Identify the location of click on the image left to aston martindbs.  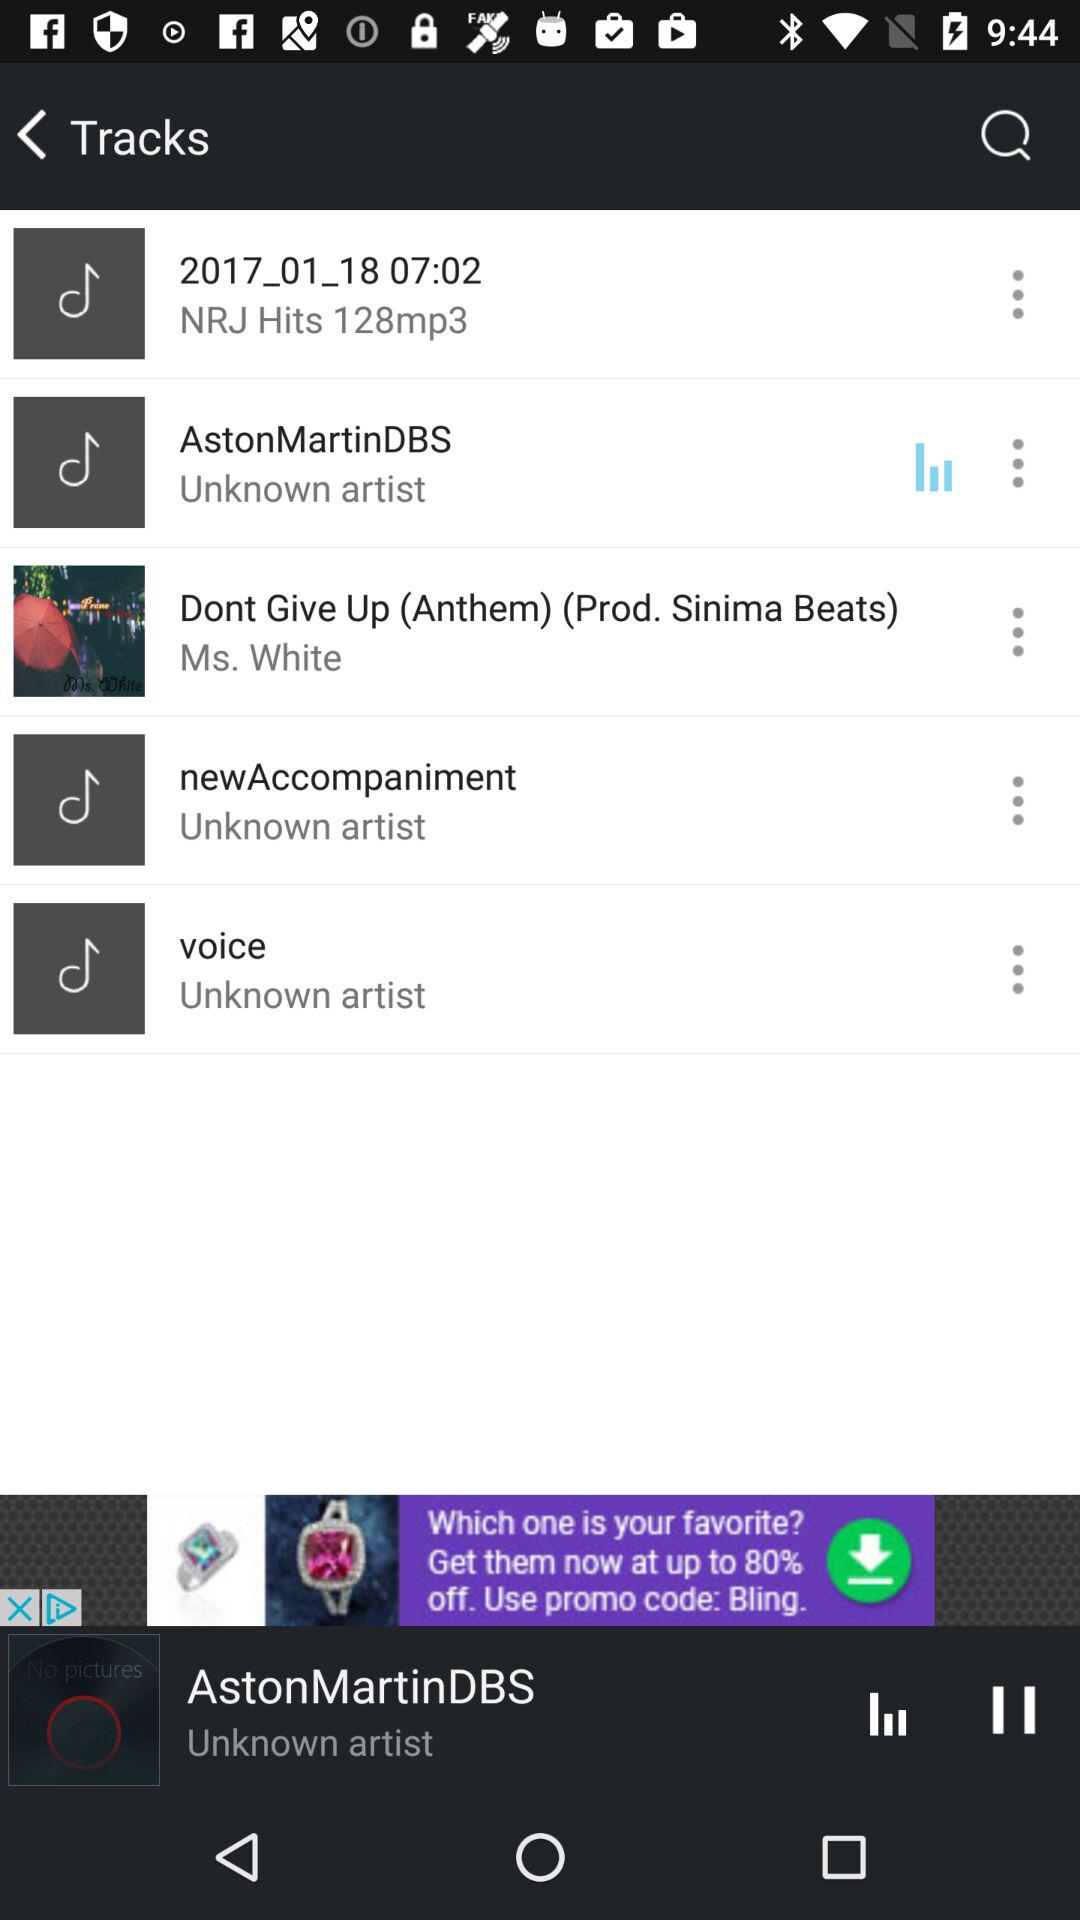
(83, 1709).